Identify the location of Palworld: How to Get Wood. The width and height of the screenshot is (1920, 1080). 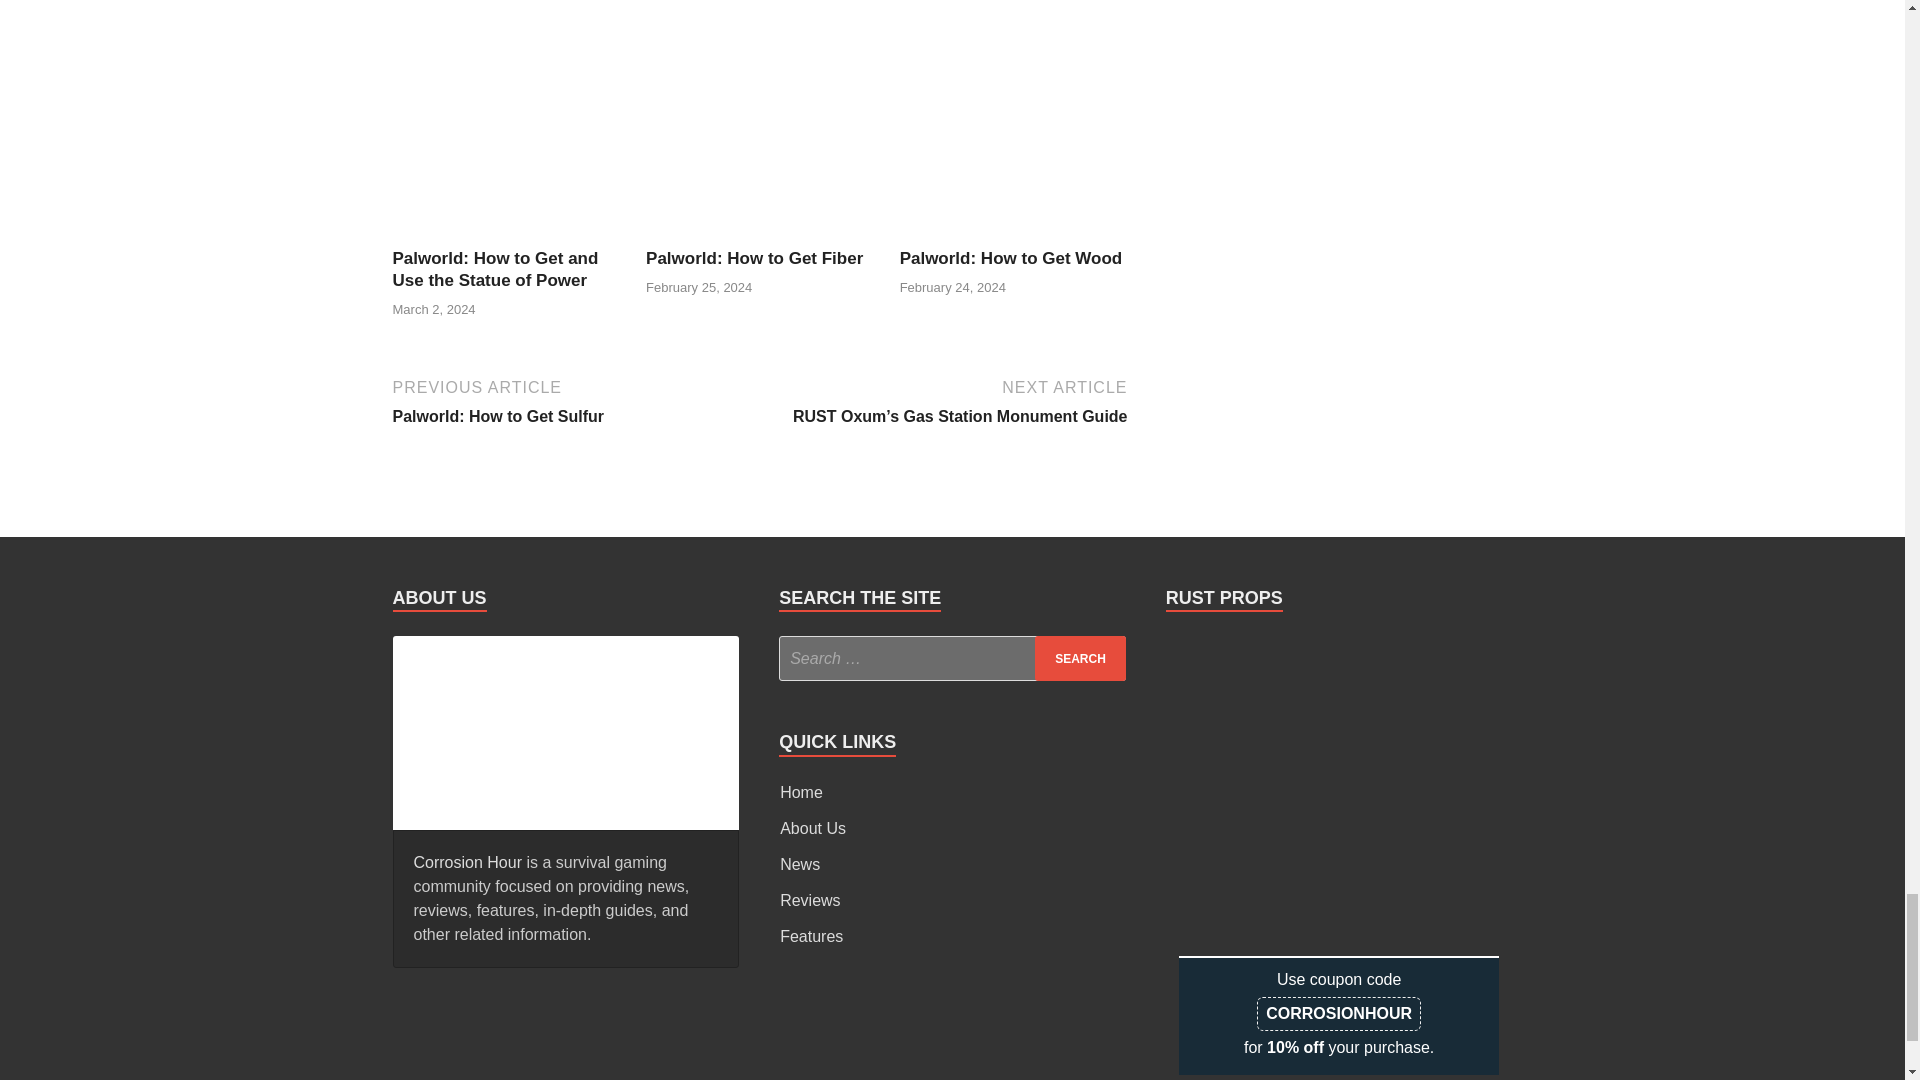
(1012, 258).